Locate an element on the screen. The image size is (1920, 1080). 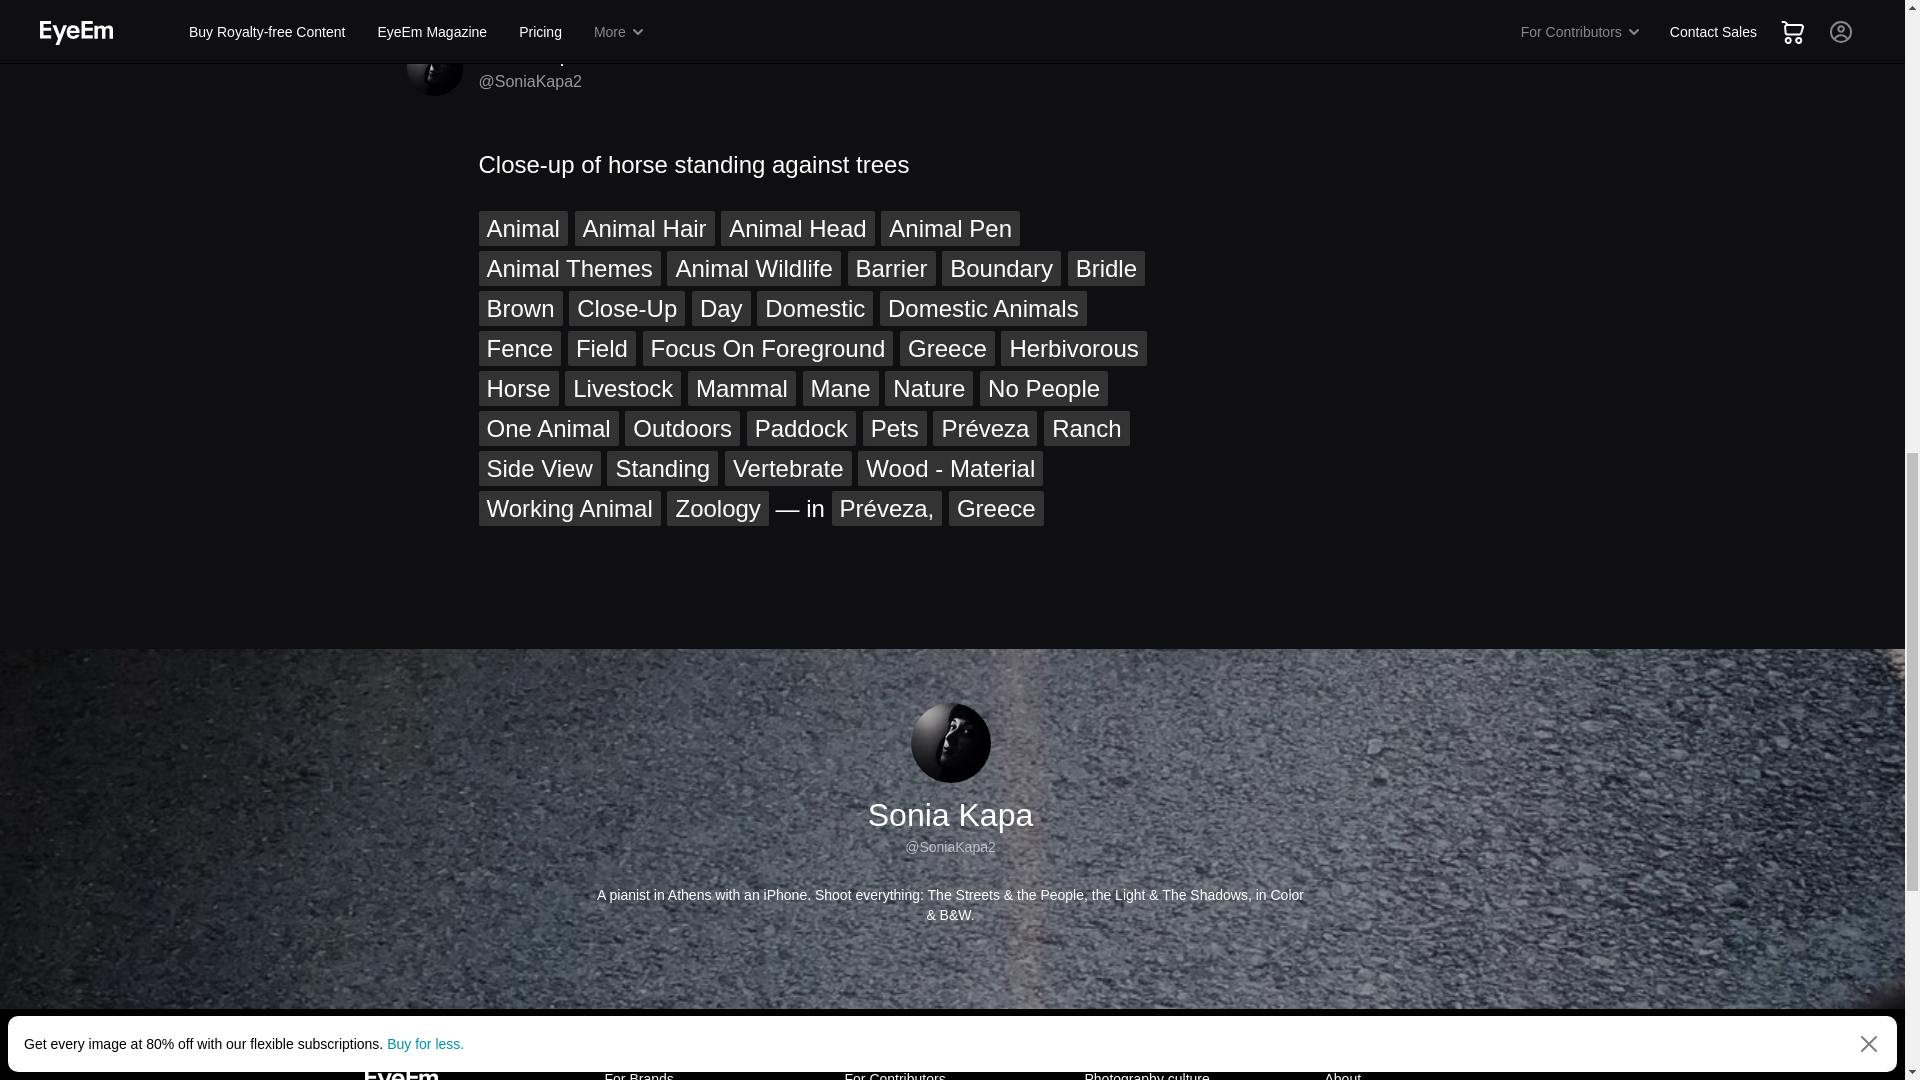
Boundary is located at coordinates (1002, 268).